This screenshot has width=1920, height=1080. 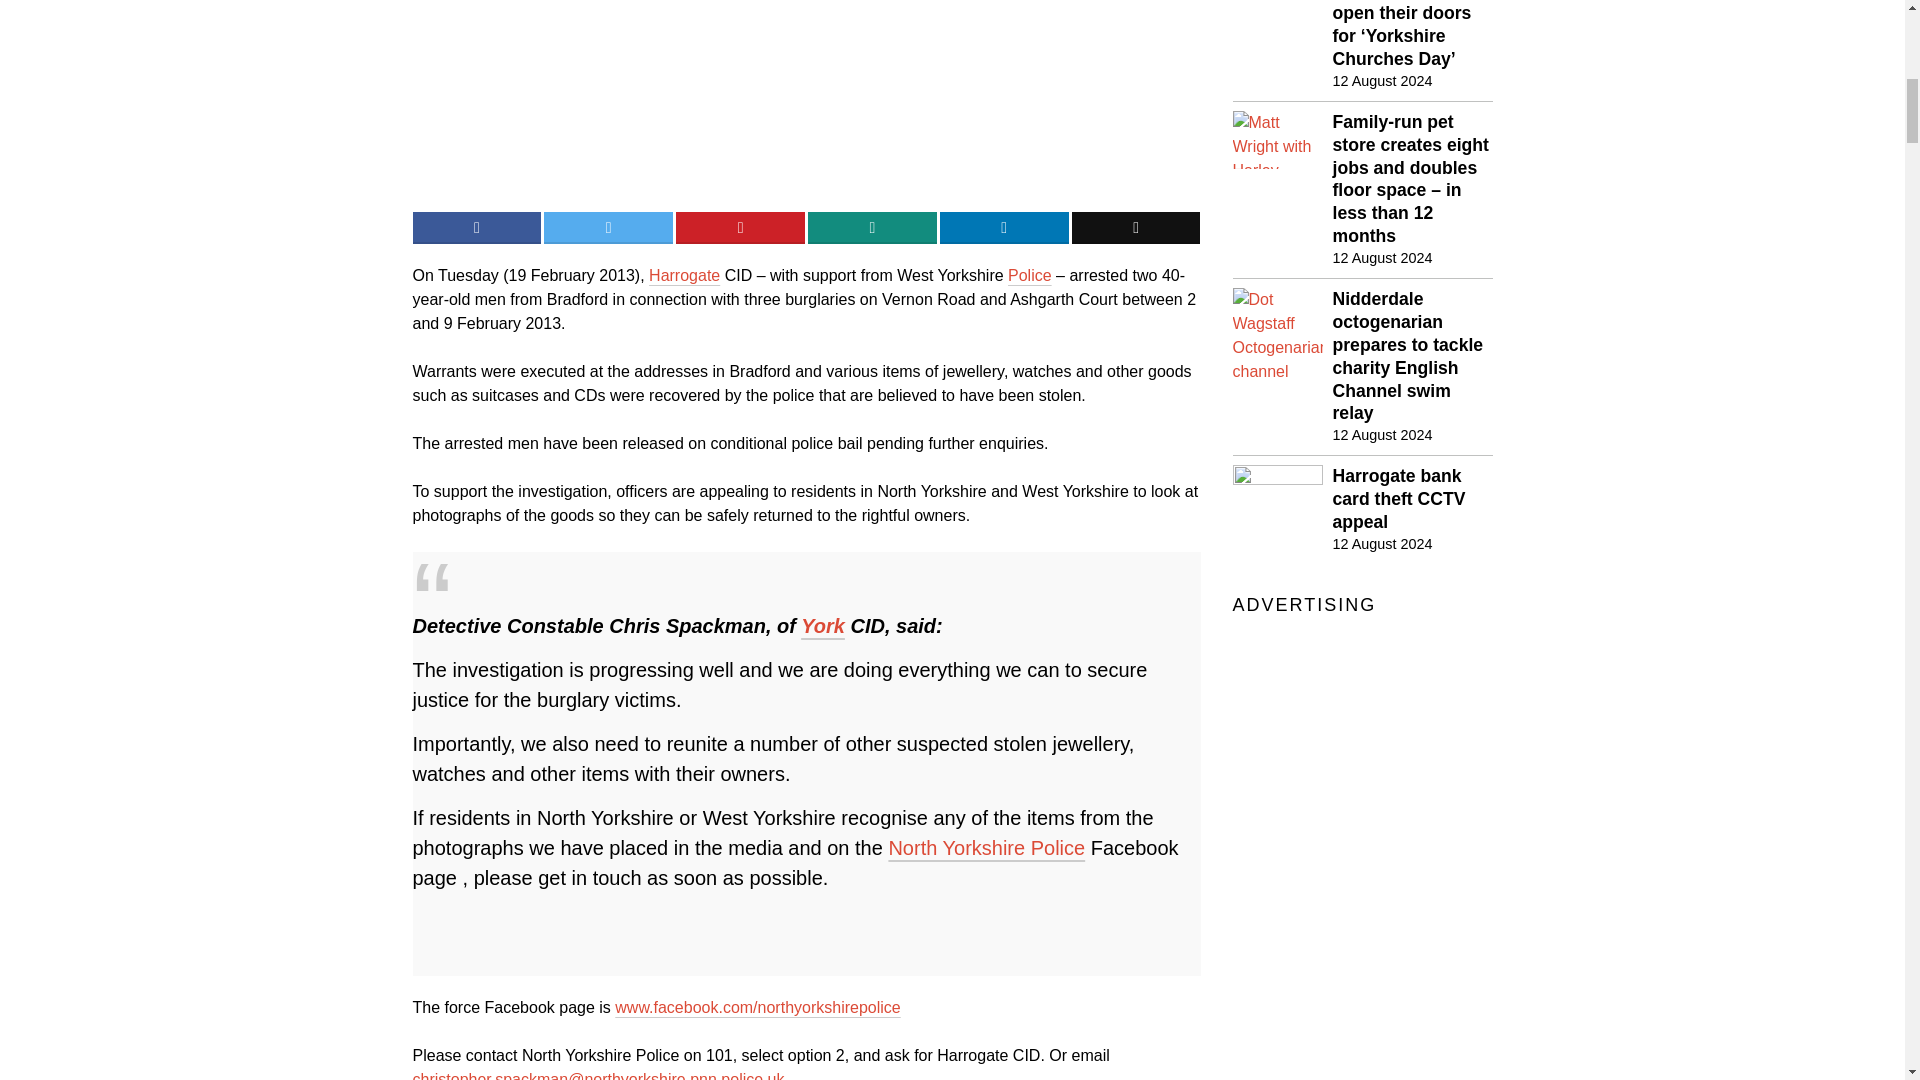 I want to click on Harrogate, so click(x=1382, y=544).